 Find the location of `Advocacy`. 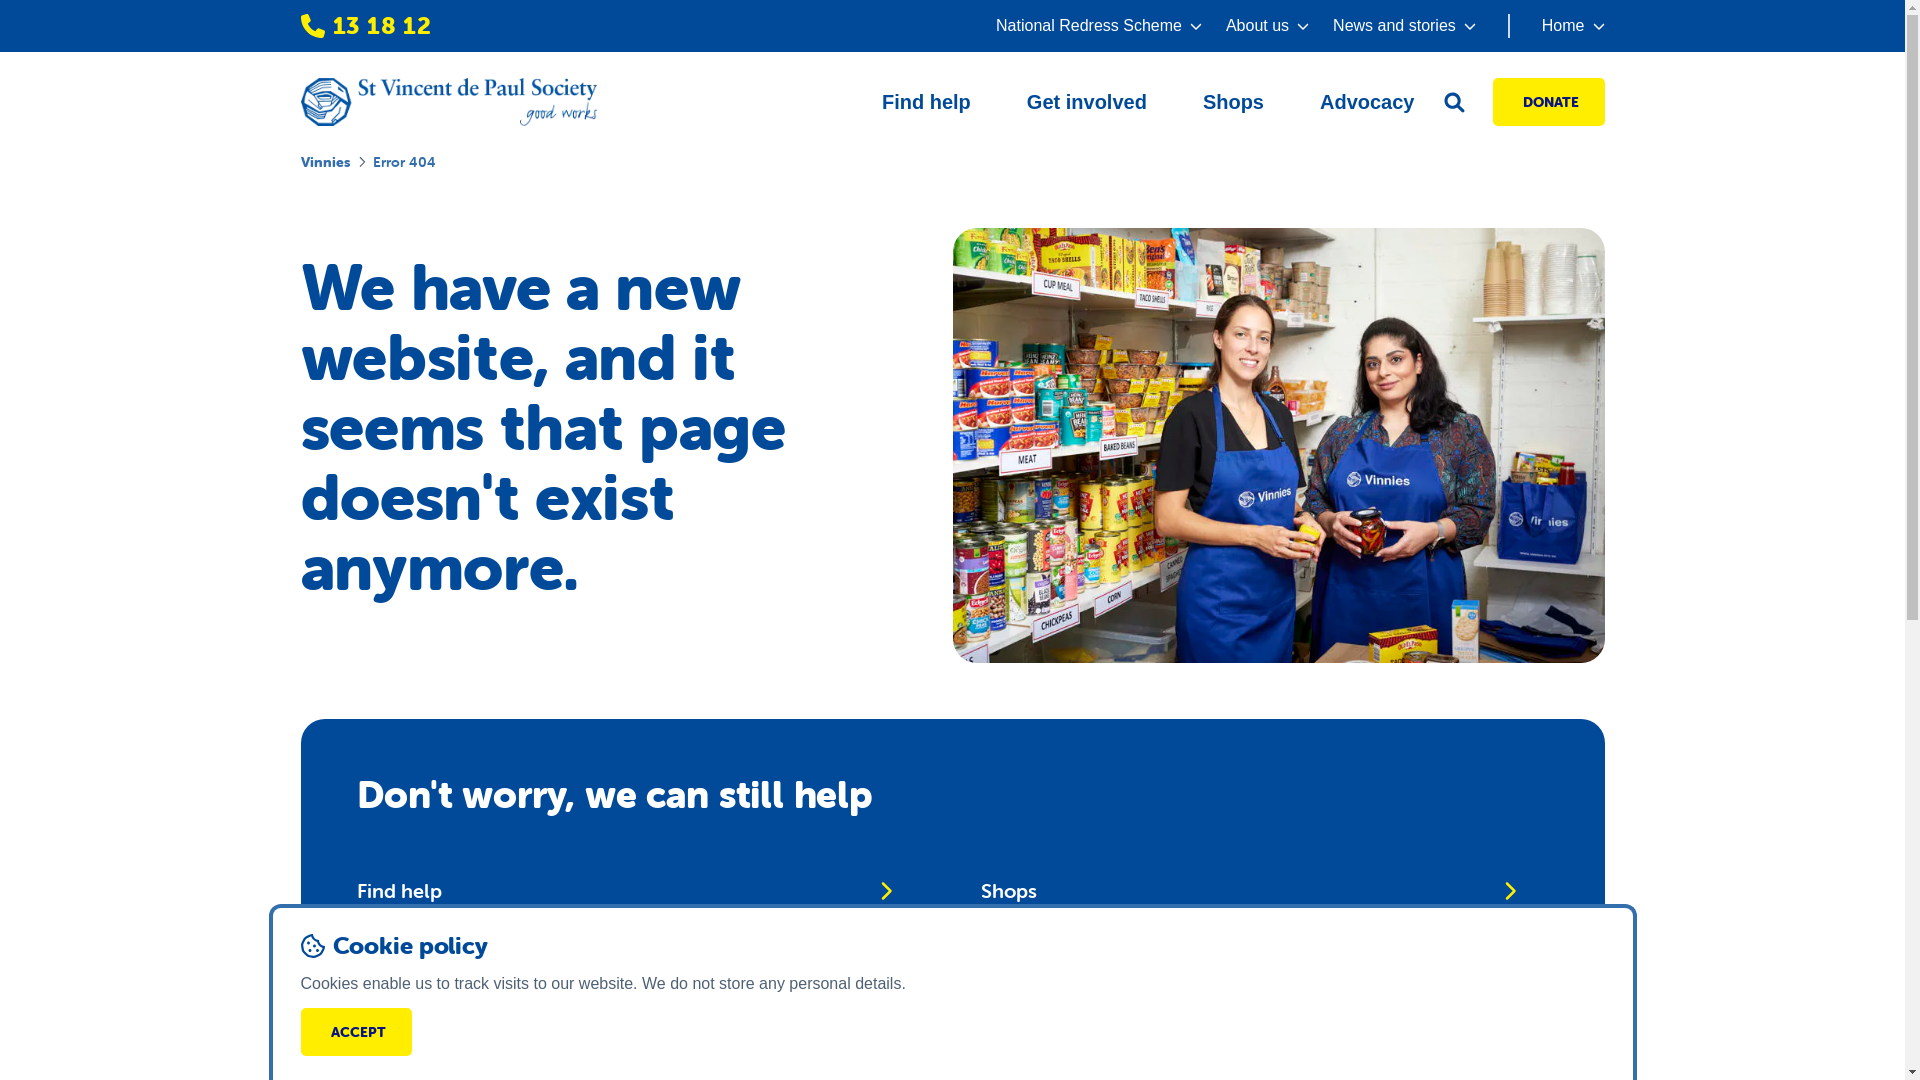

Advocacy is located at coordinates (1368, 102).